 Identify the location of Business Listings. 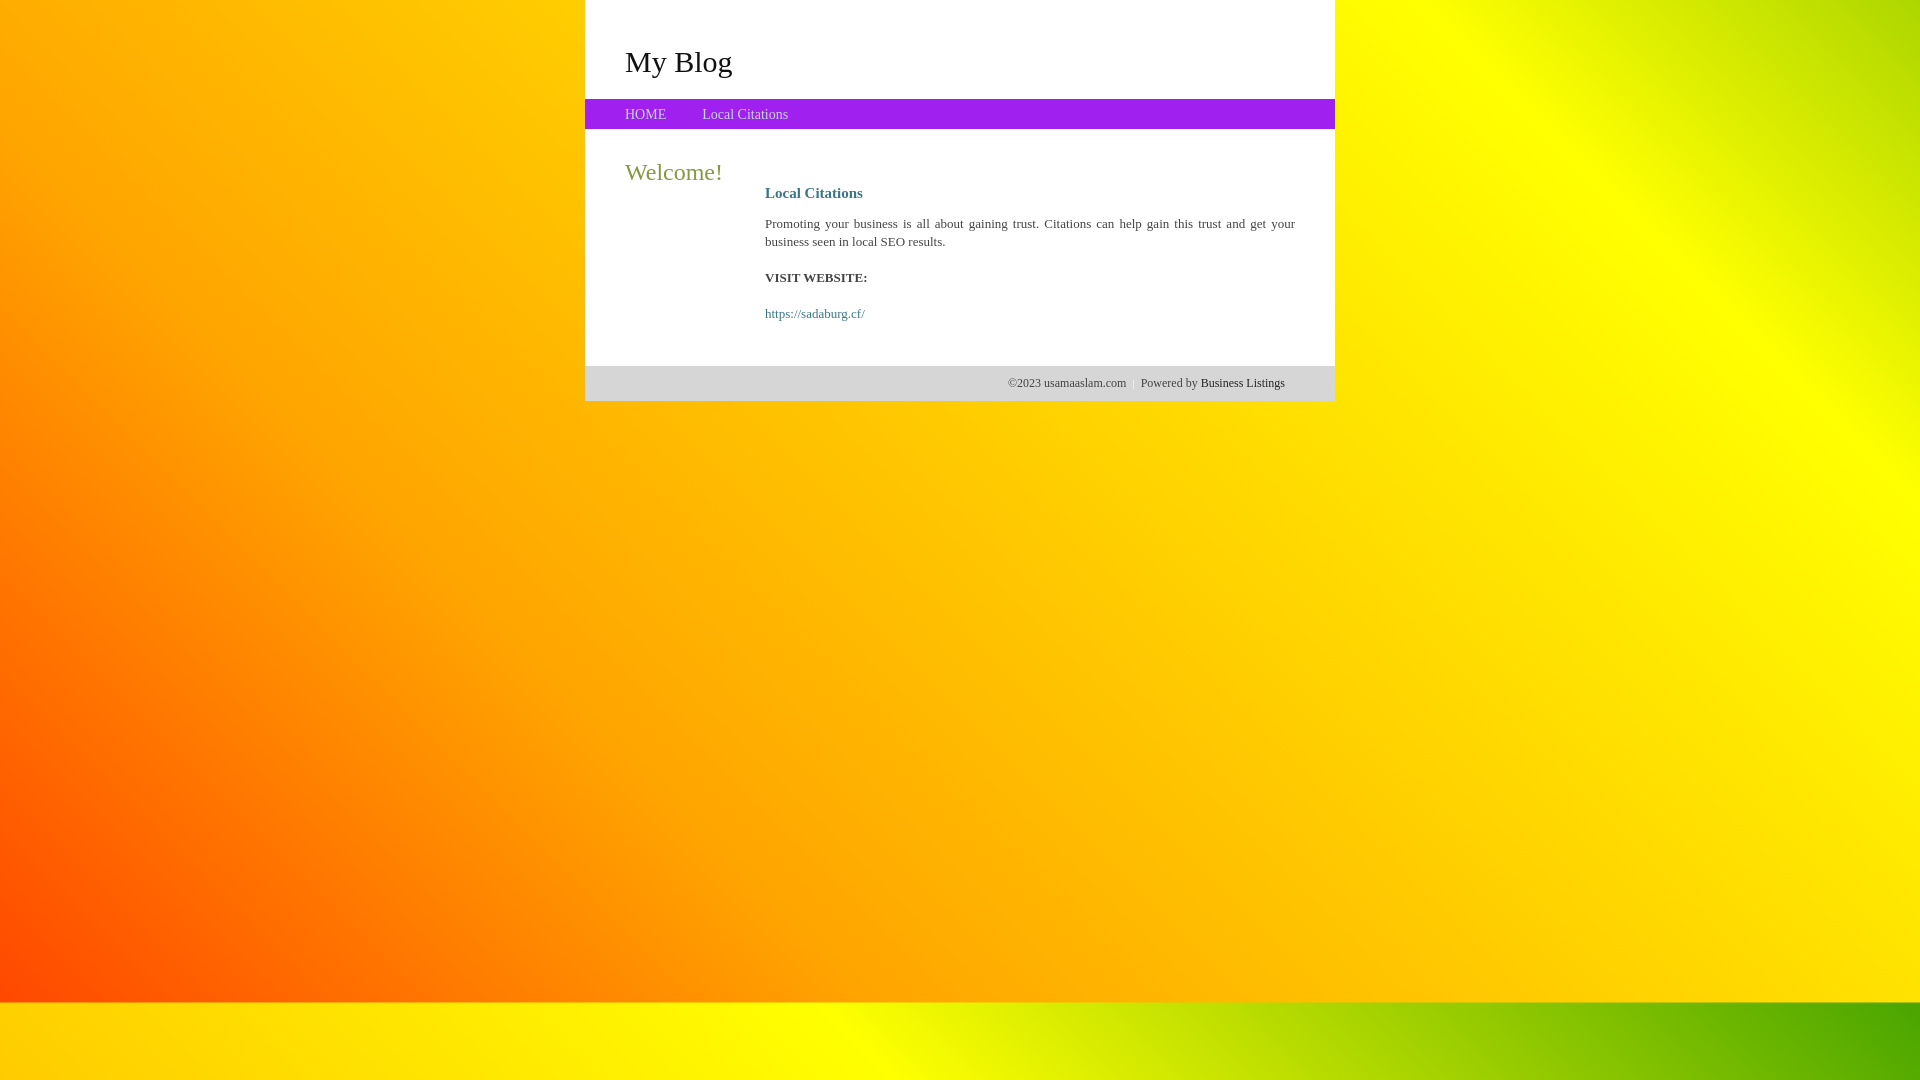
(1243, 383).